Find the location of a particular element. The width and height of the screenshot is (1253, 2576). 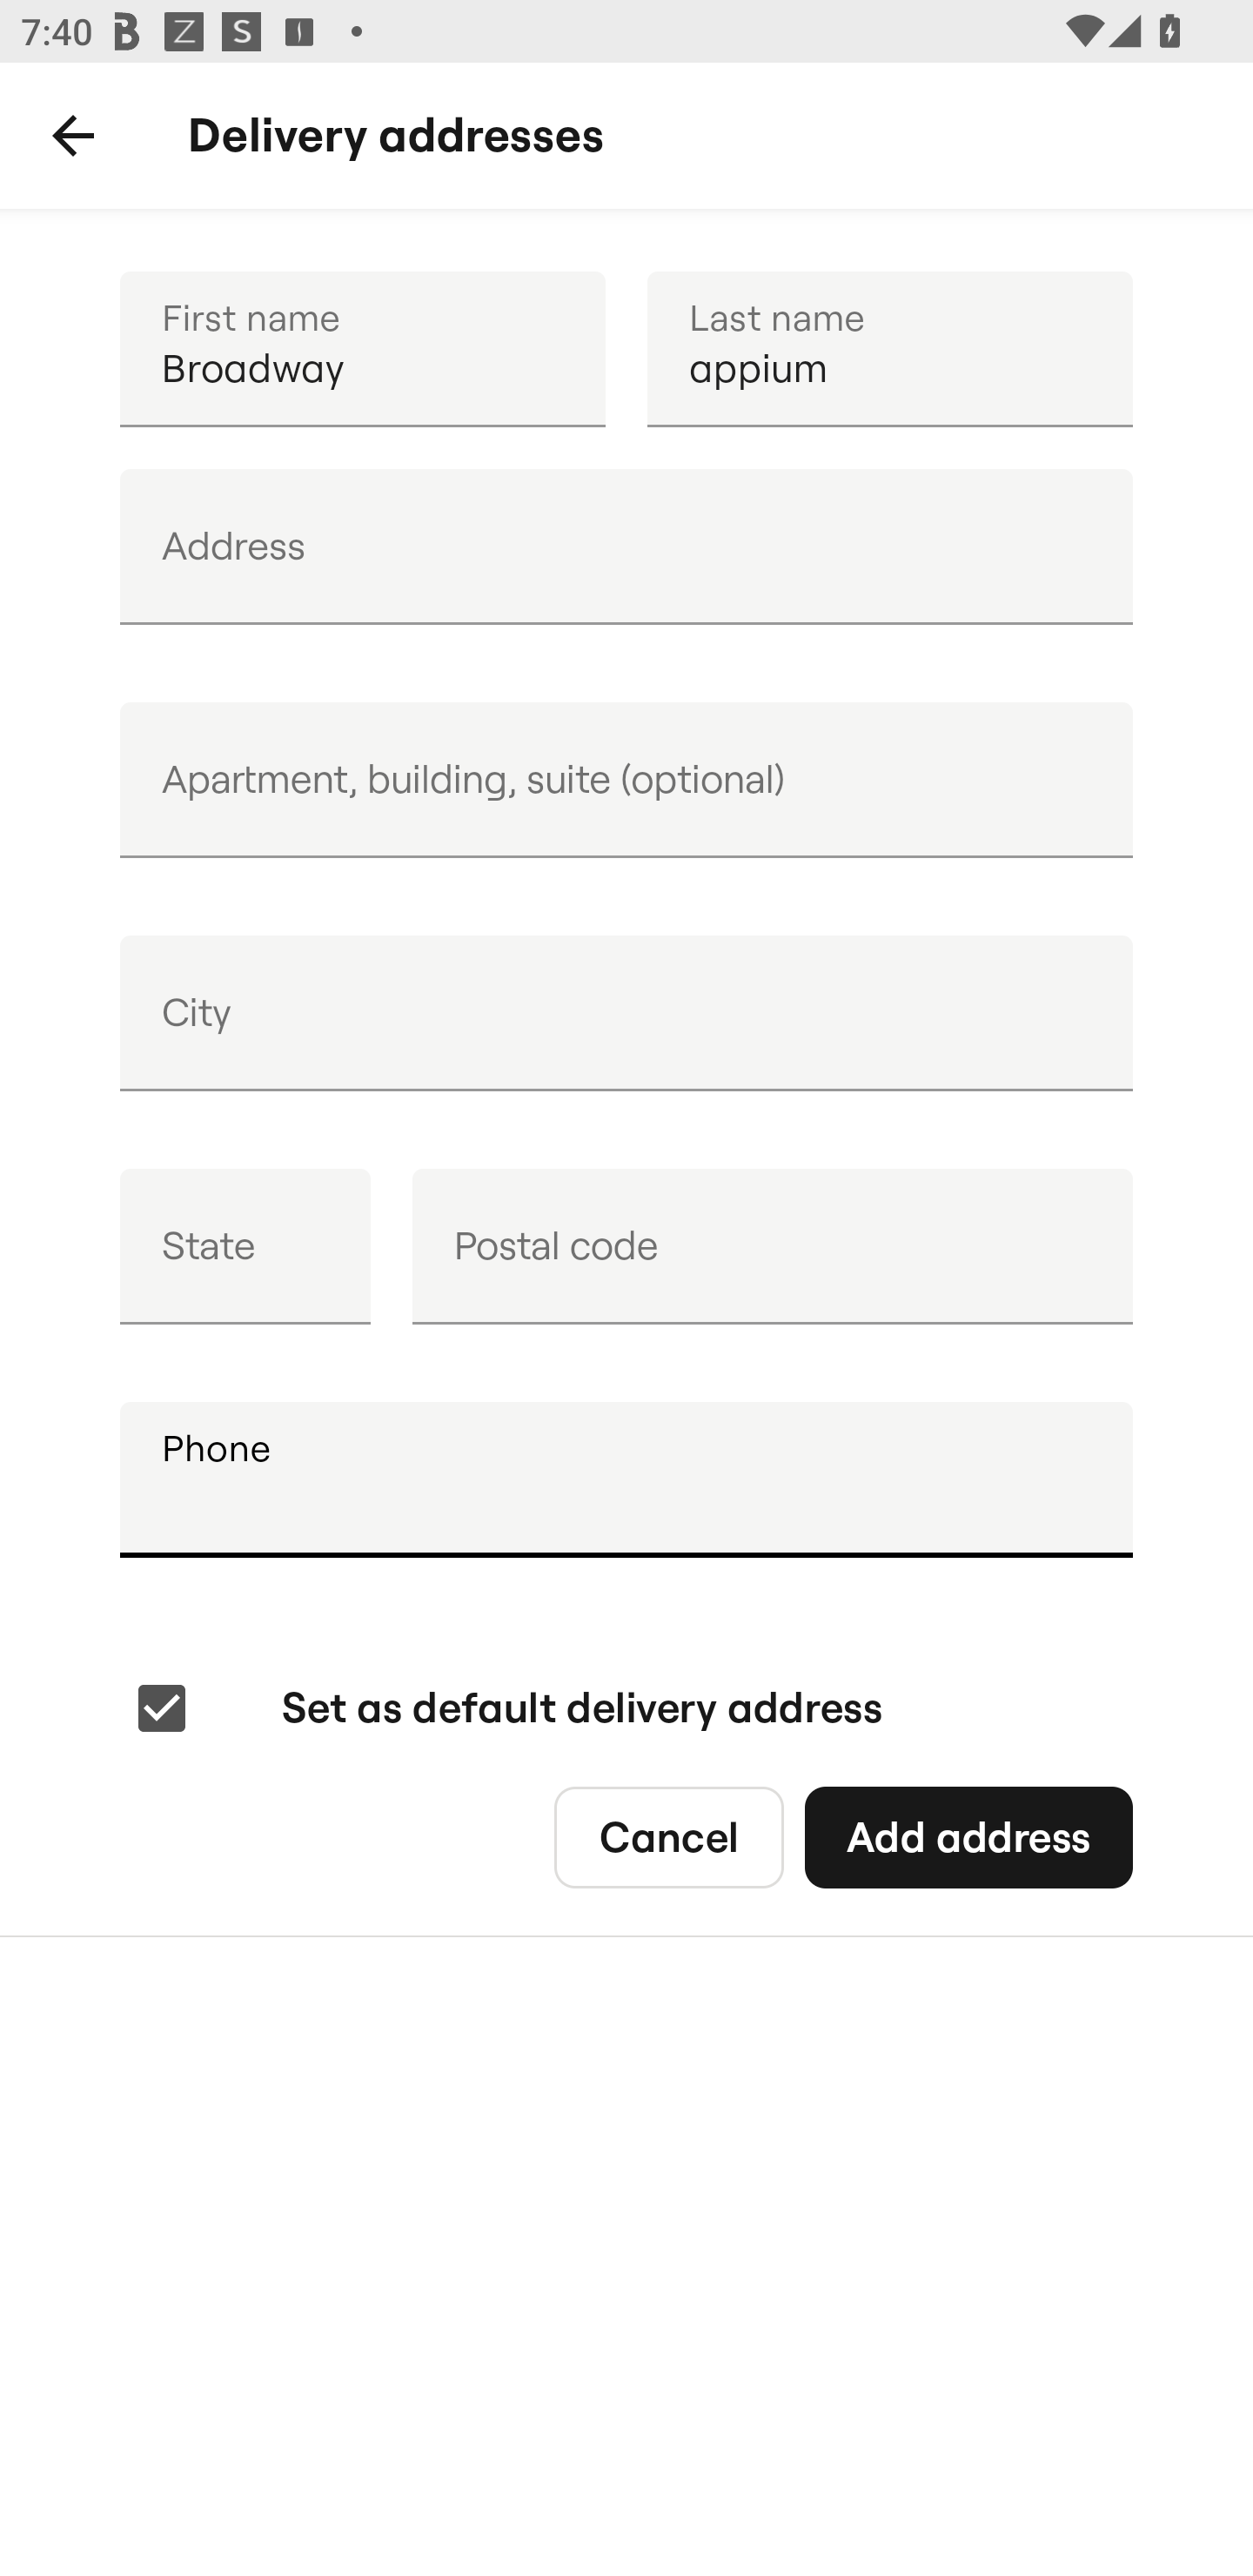

Add address is located at coordinates (968, 1838).